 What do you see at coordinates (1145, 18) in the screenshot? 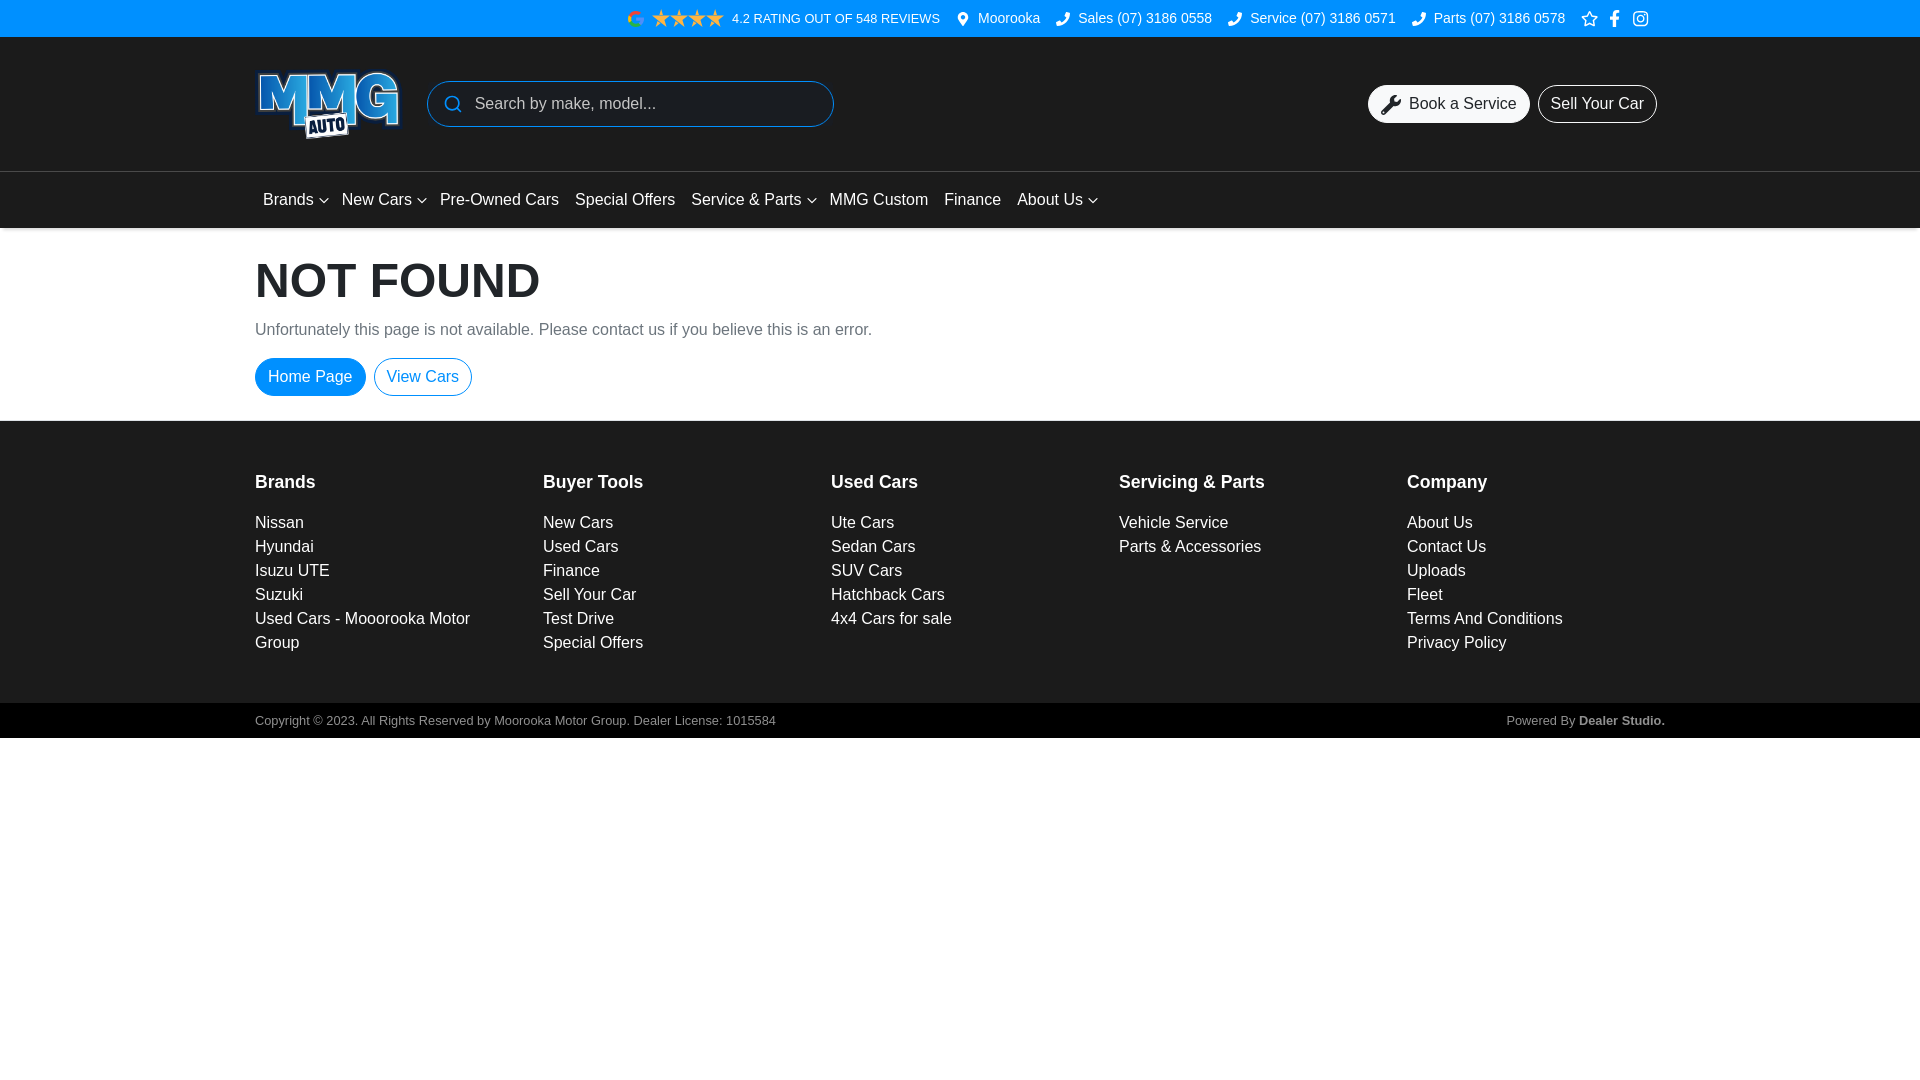
I see `Sales (07) 3186 0558` at bounding box center [1145, 18].